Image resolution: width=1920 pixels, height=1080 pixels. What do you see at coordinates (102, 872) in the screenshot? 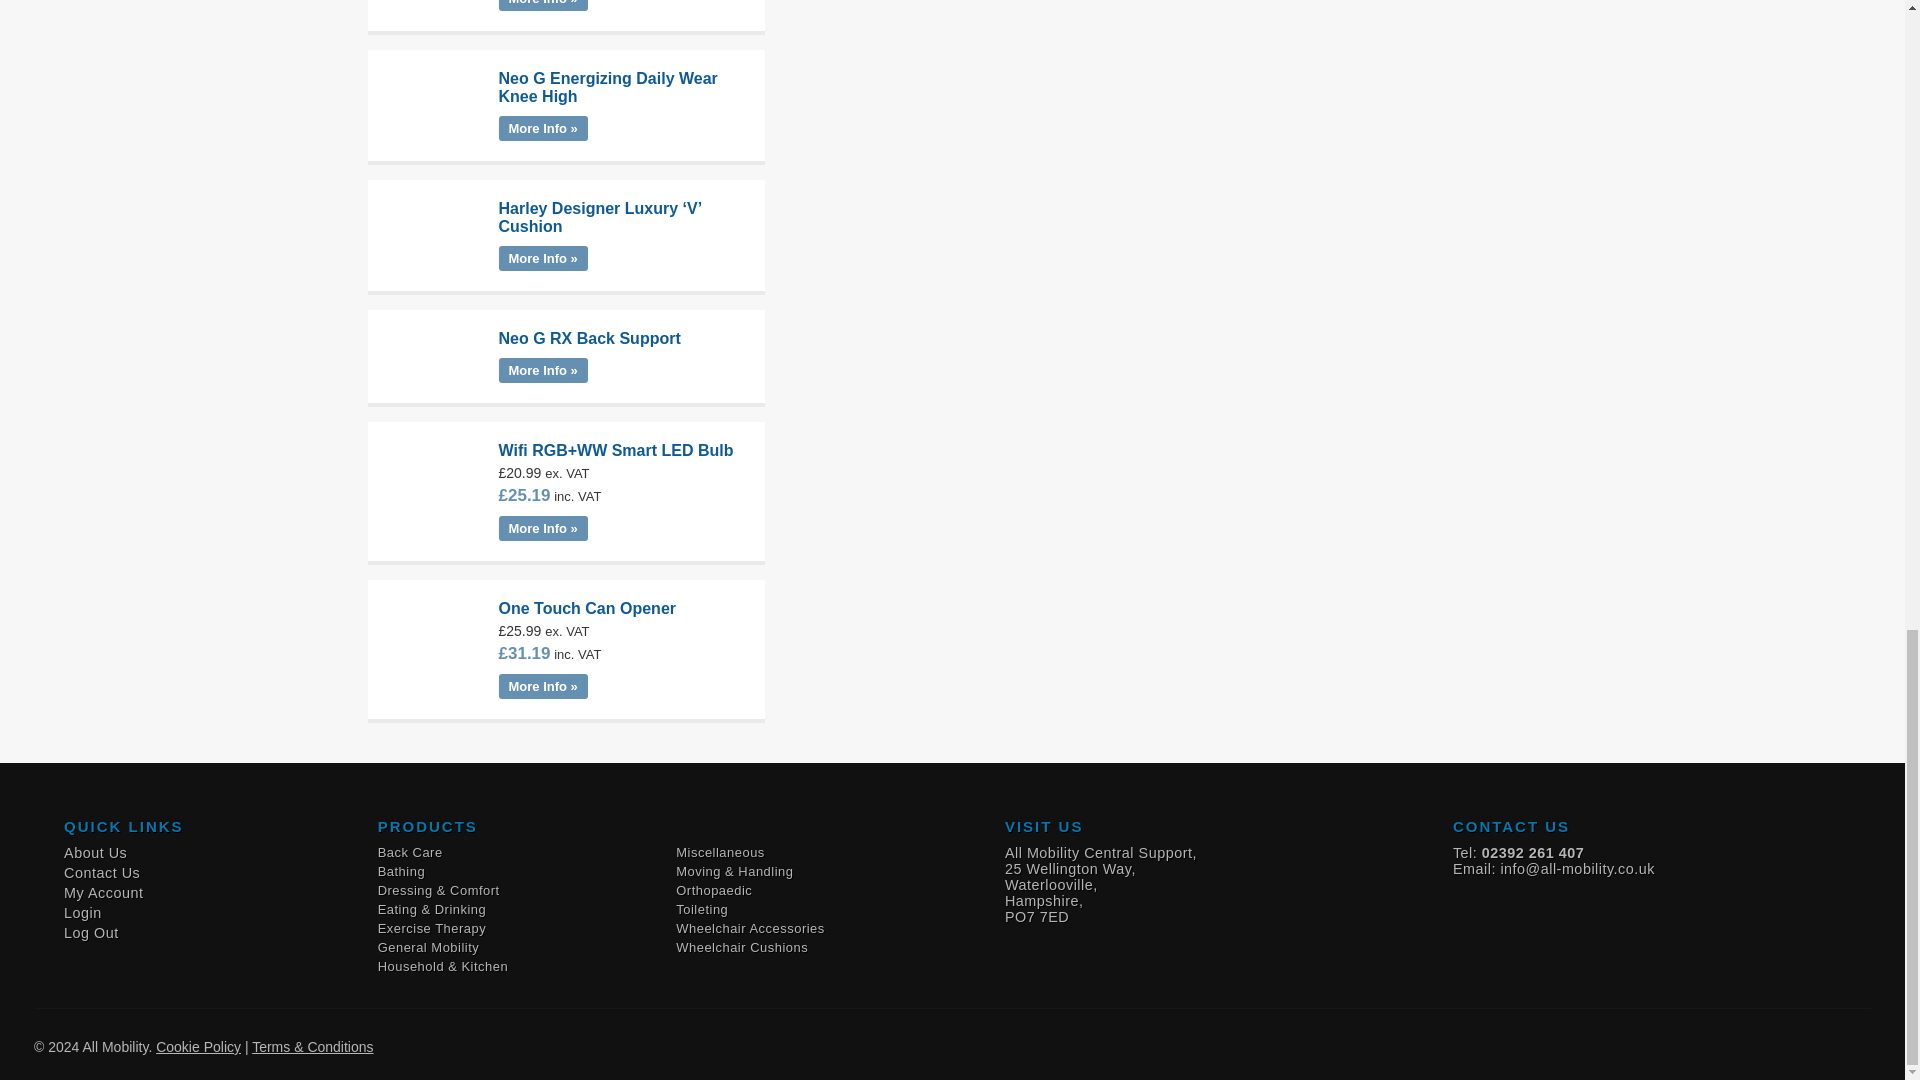
I see `Contact Us` at bounding box center [102, 872].